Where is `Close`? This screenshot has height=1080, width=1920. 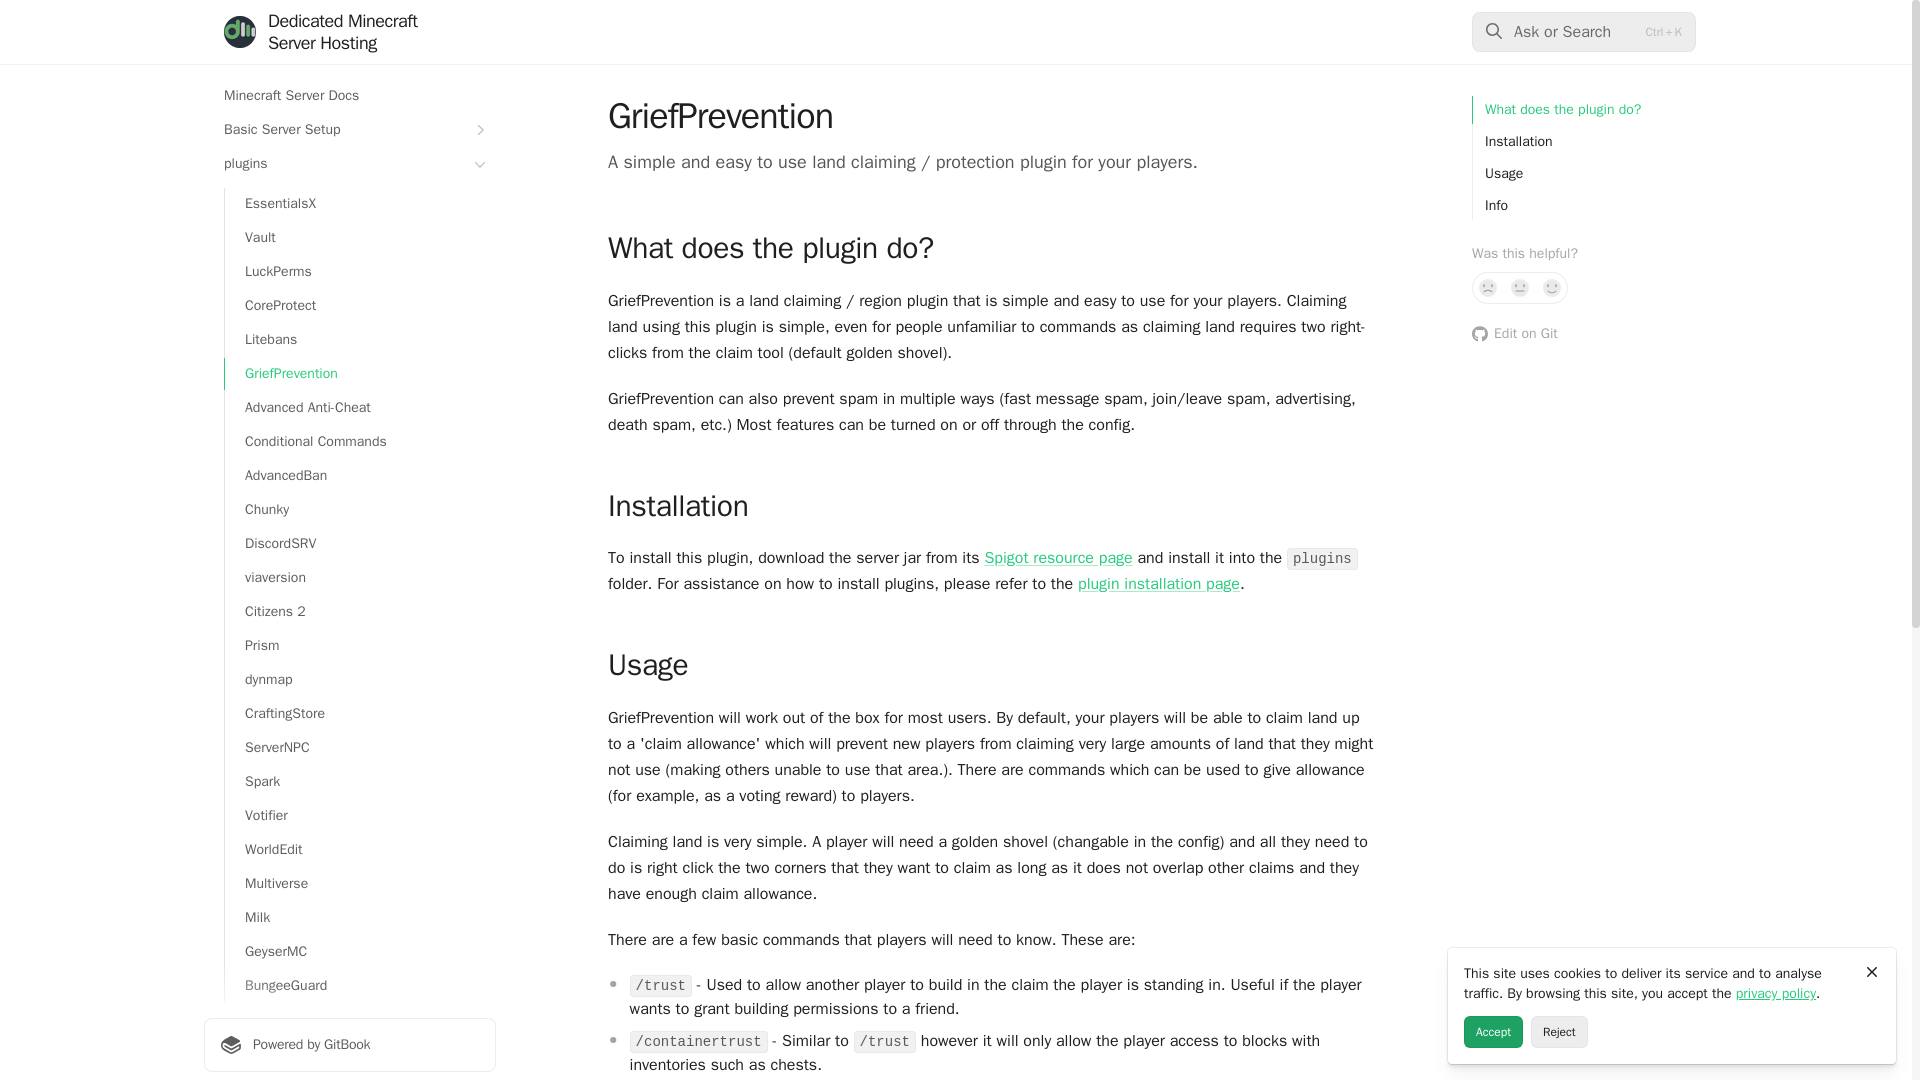 Close is located at coordinates (1872, 972).